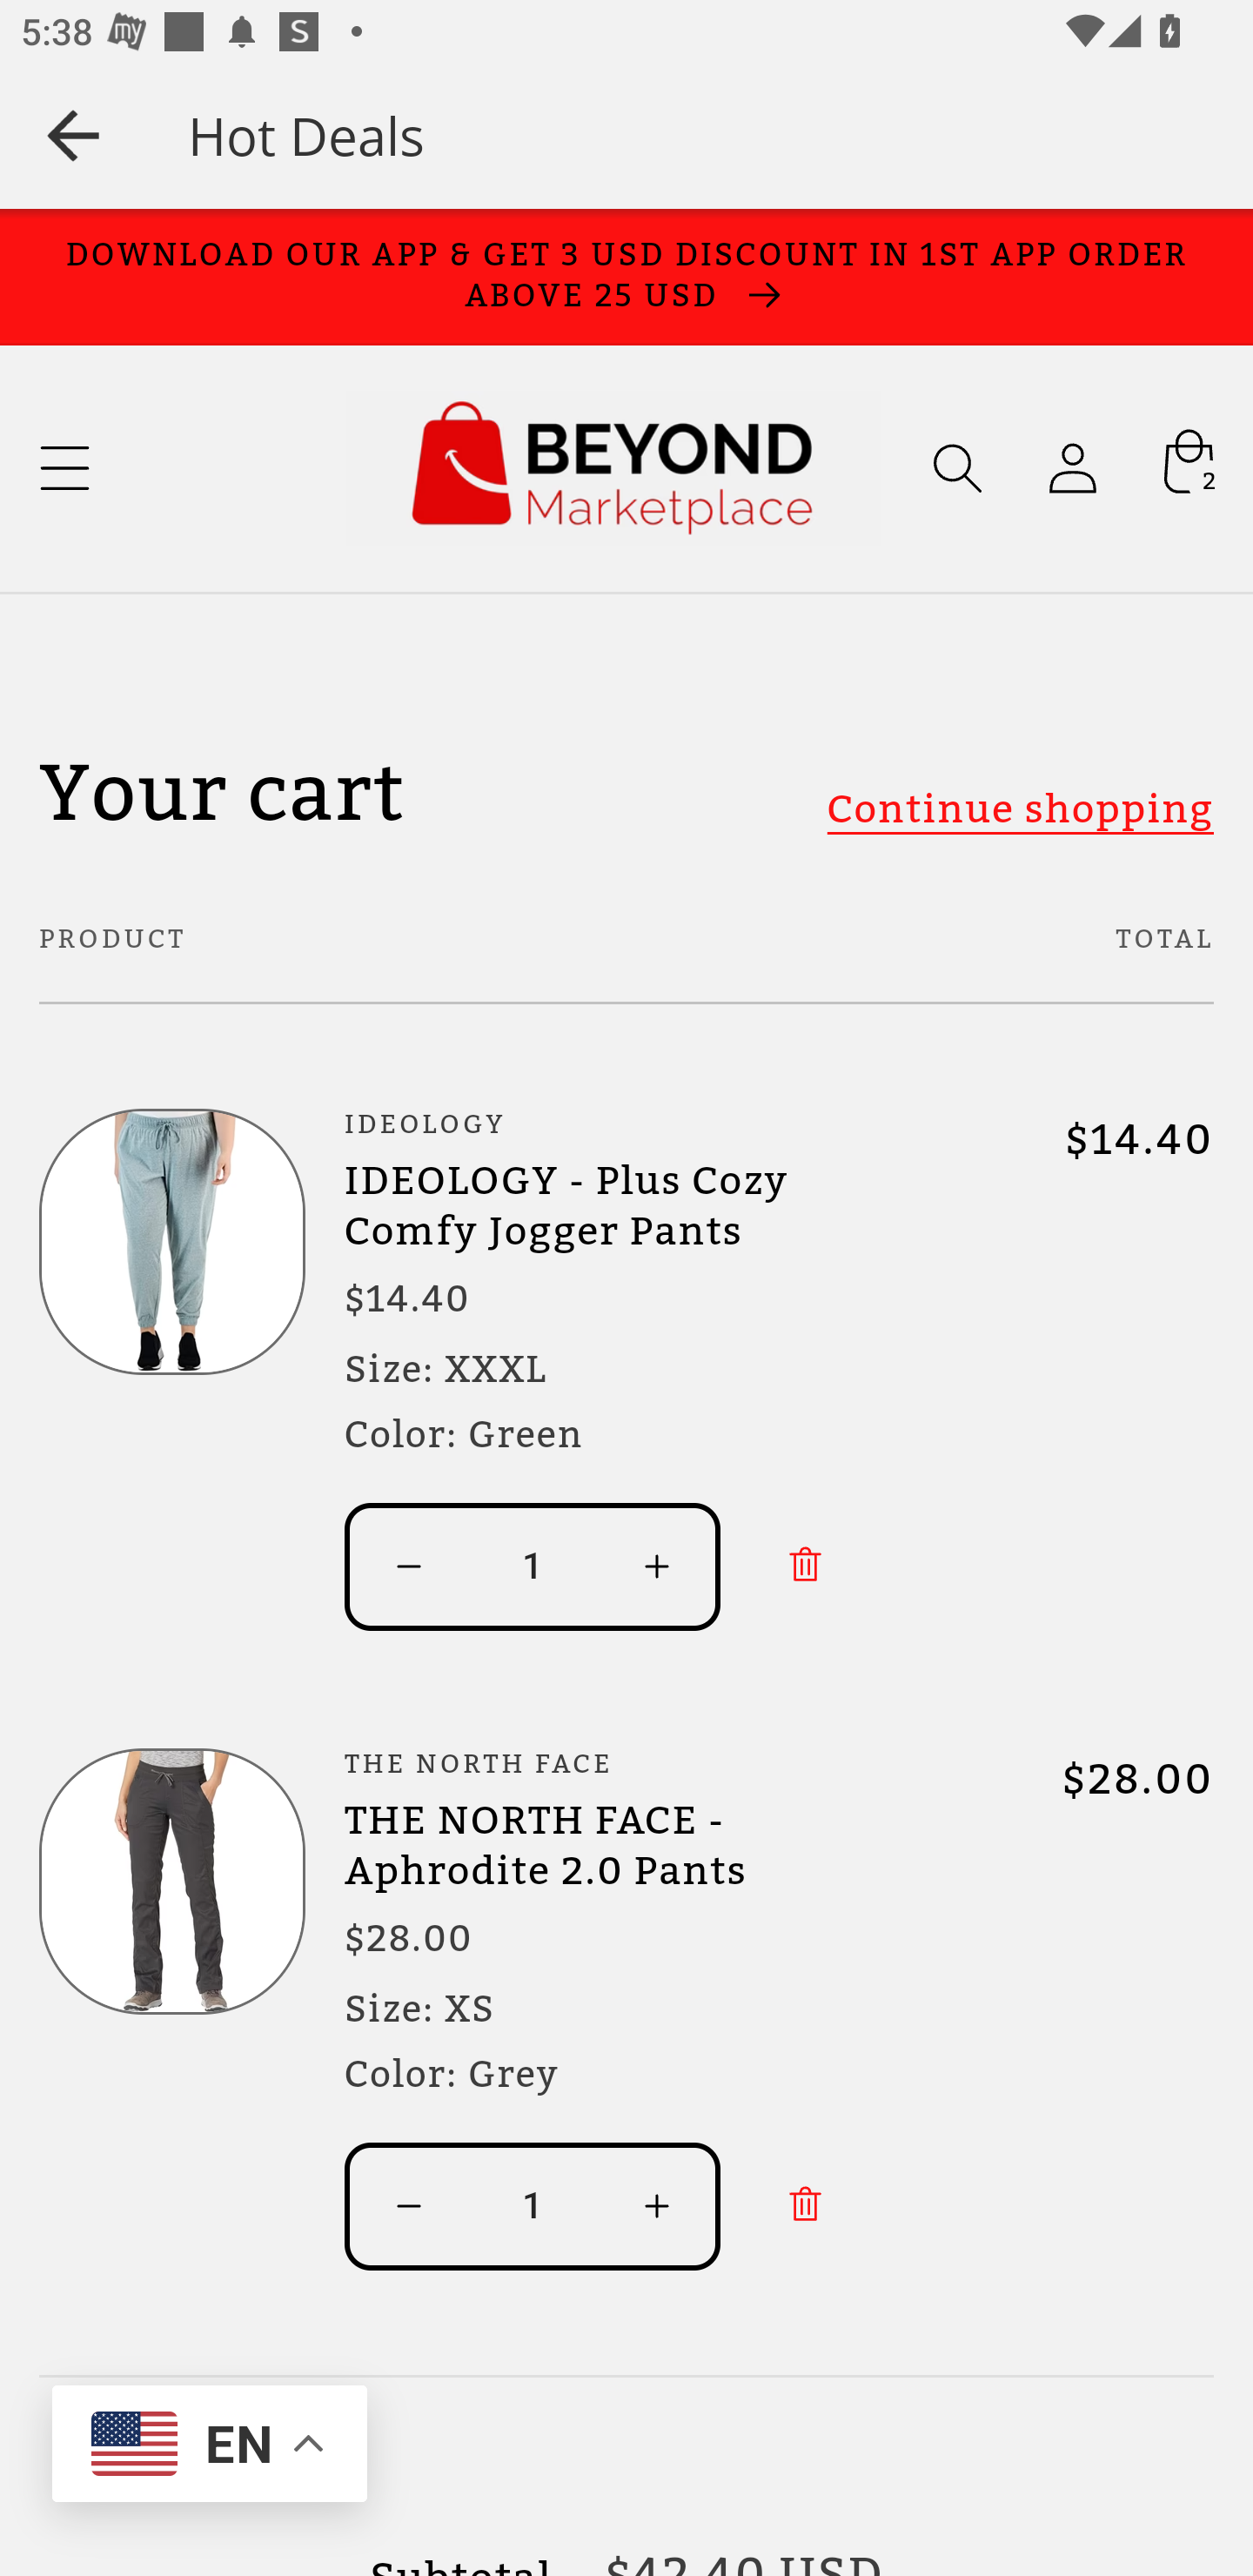 The width and height of the screenshot is (1253, 2576). What do you see at coordinates (1187, 468) in the screenshot?
I see `Cart 2 items Cart 2 items` at bounding box center [1187, 468].